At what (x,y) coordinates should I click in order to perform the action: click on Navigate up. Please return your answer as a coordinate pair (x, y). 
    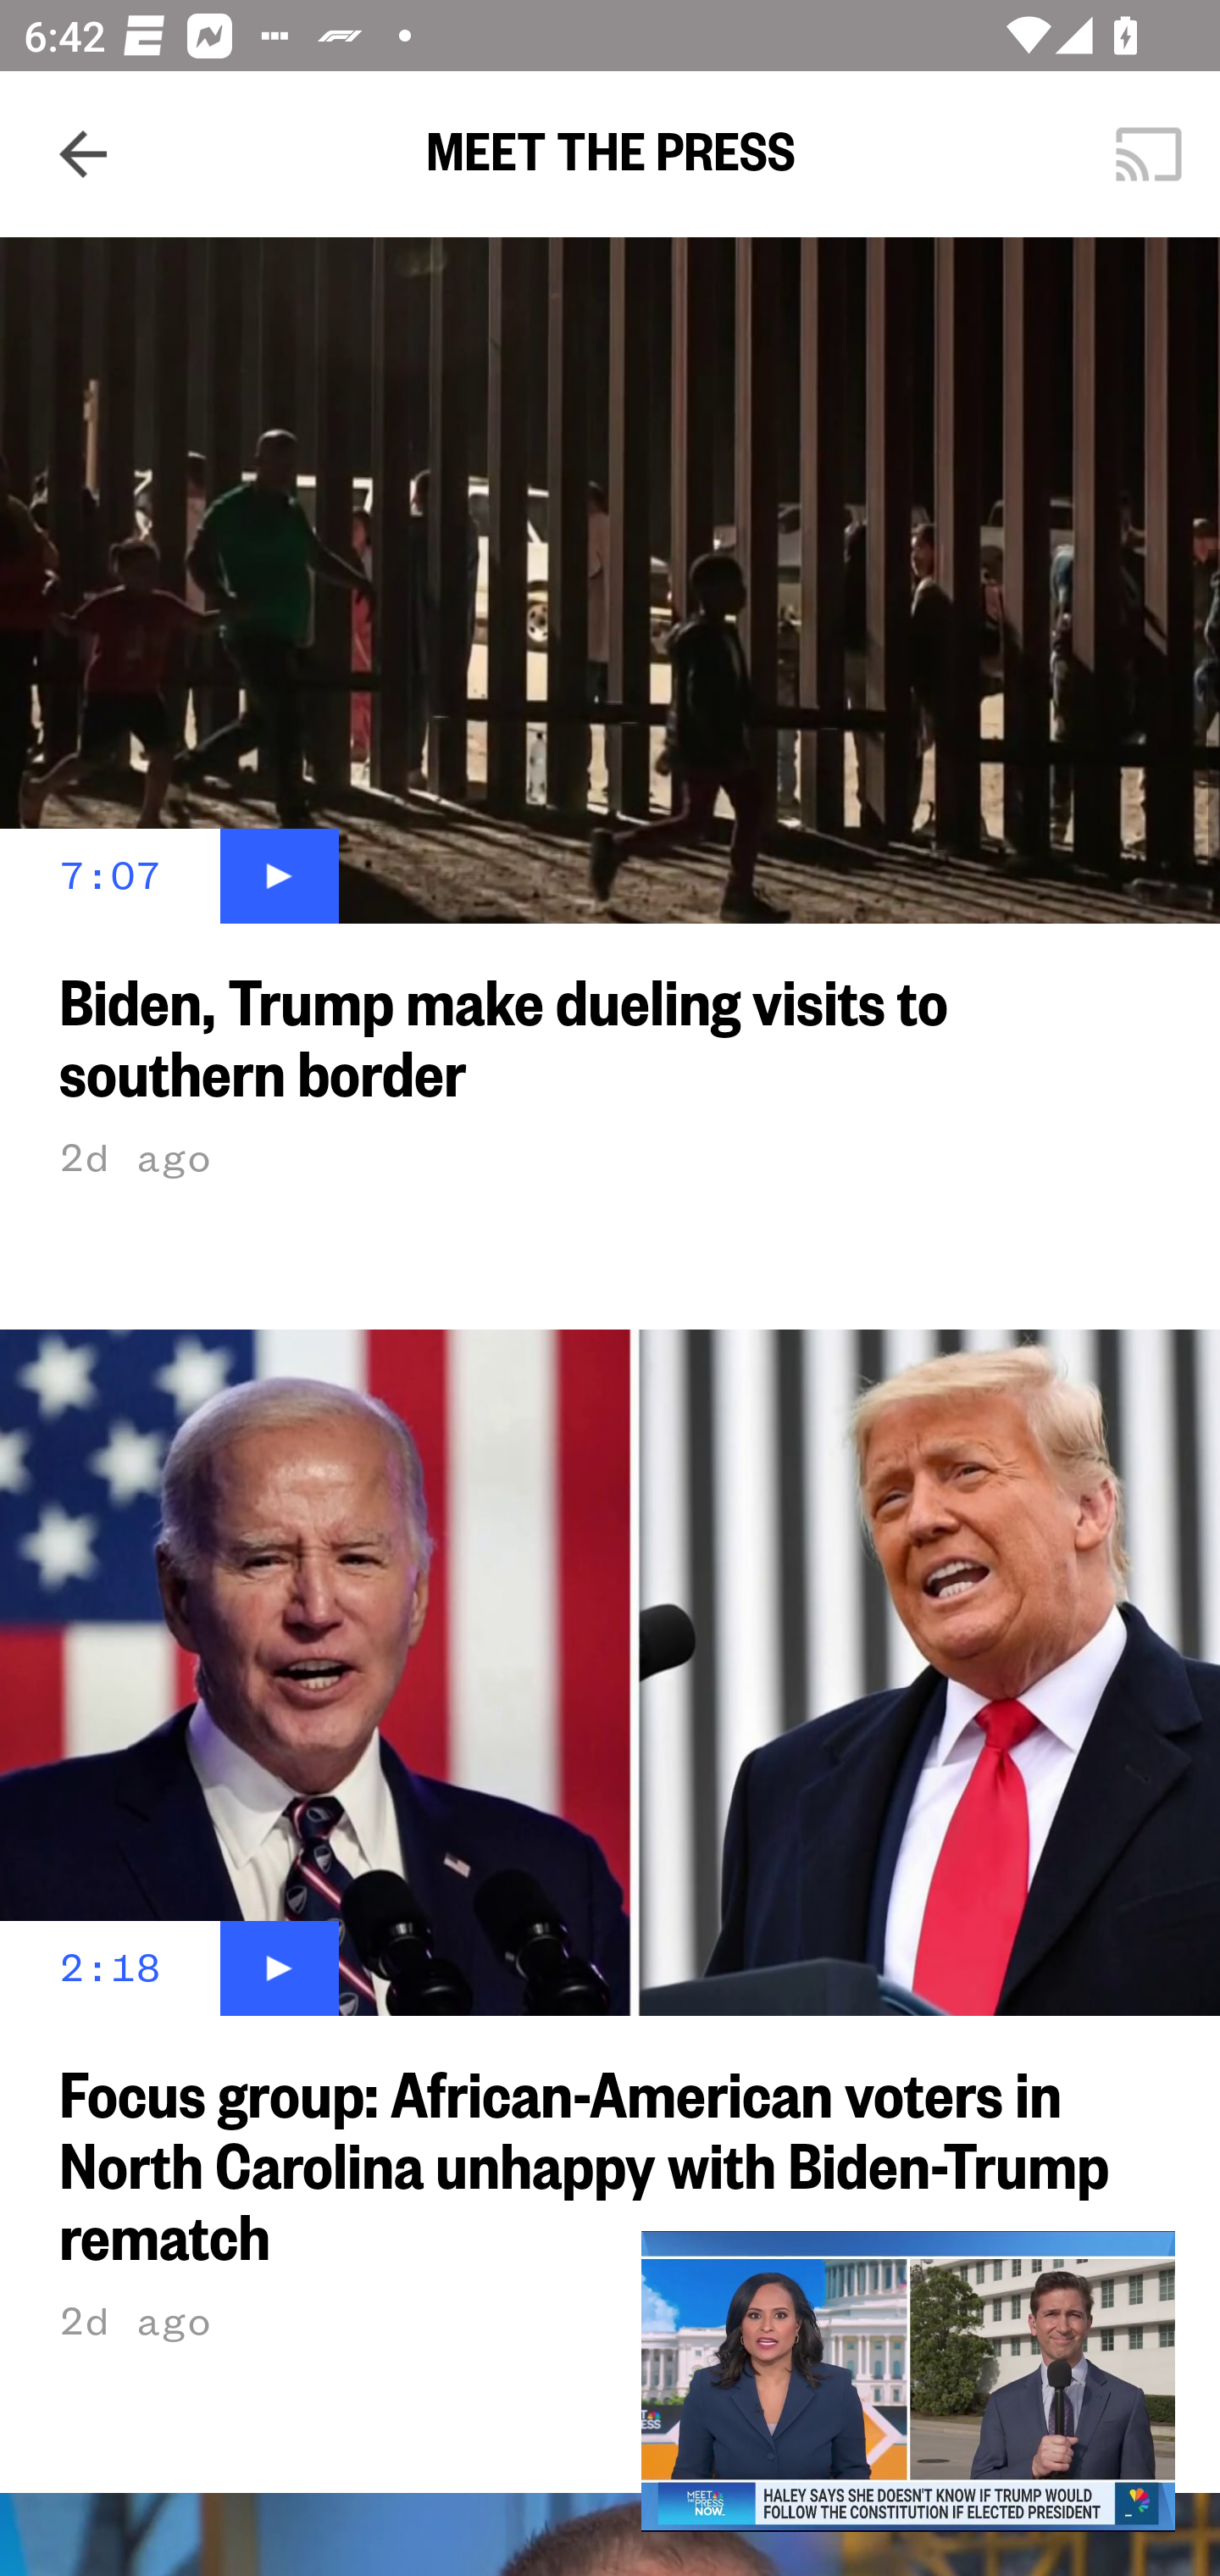
    Looking at the image, I should click on (83, 154).